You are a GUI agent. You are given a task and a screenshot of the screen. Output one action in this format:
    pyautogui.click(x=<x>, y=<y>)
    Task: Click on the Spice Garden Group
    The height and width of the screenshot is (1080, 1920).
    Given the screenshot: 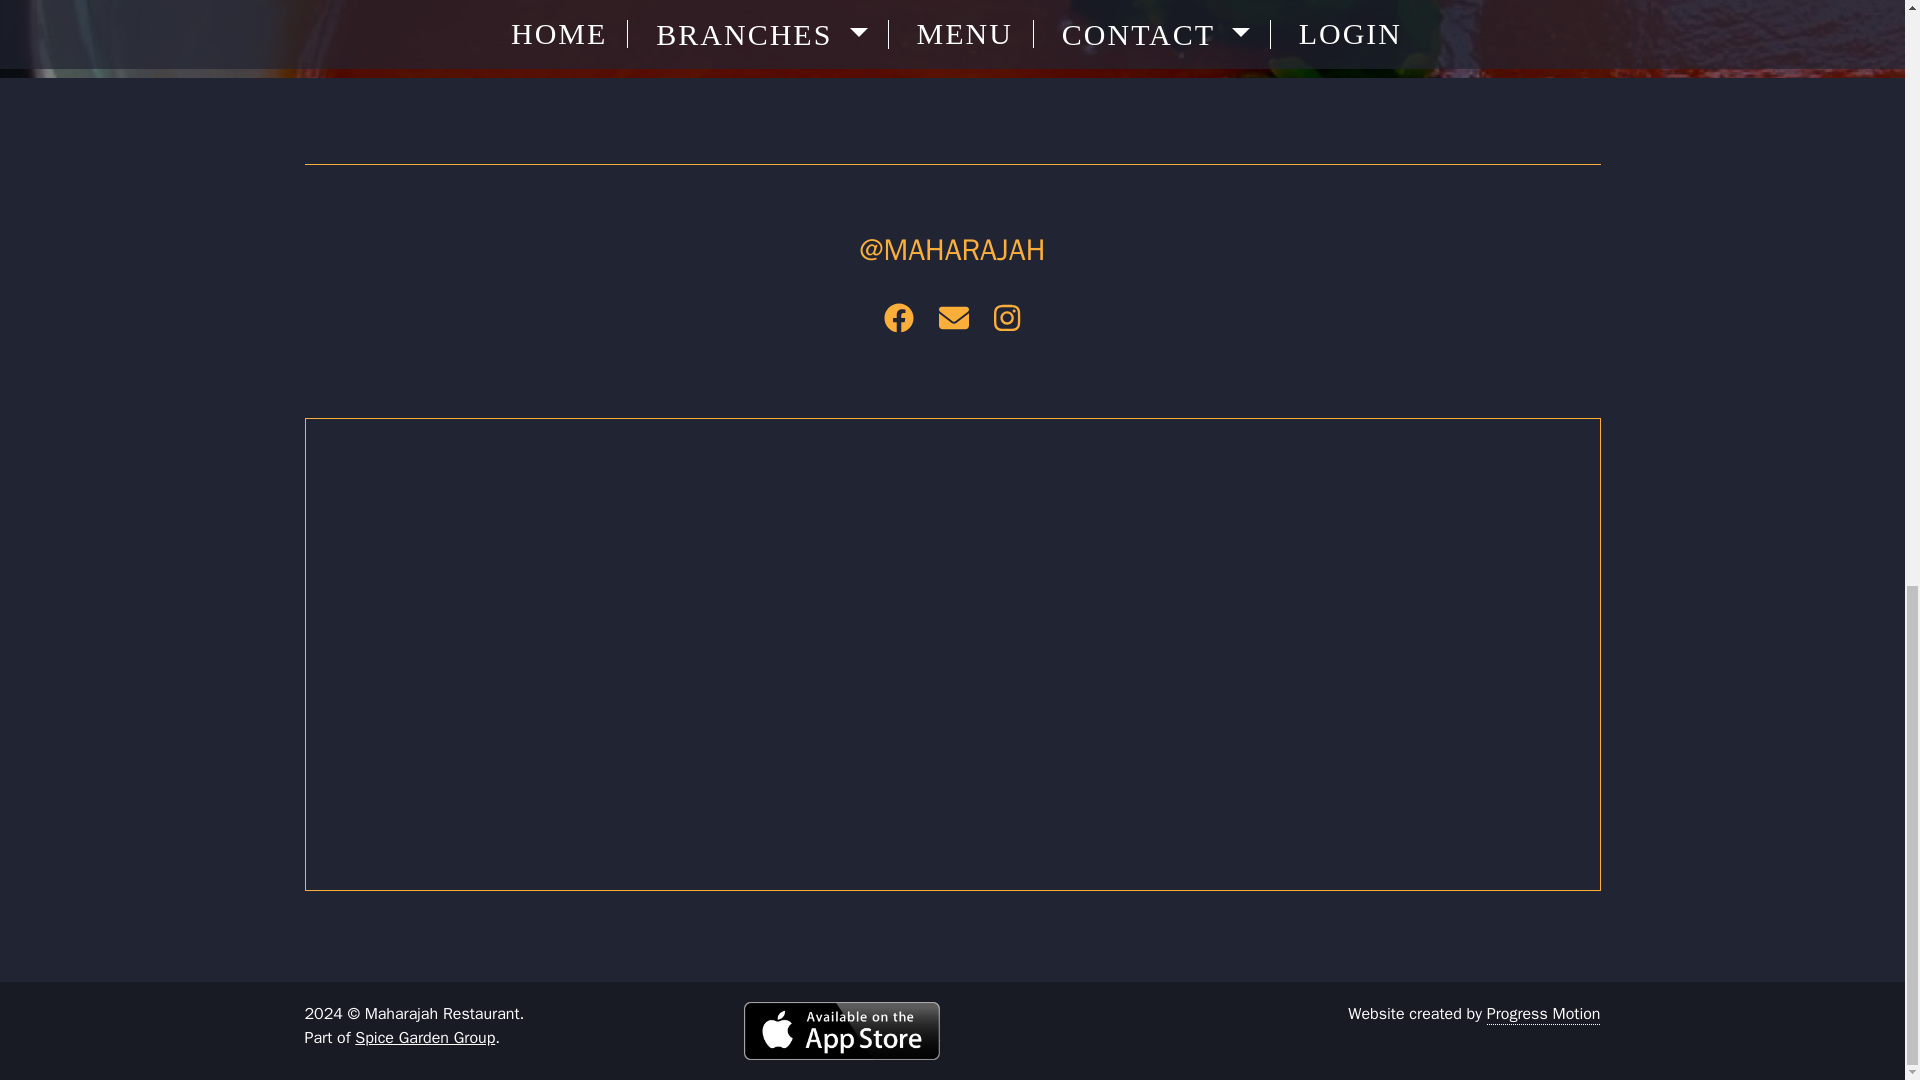 What is the action you would take?
    pyautogui.click(x=425, y=1038)
    